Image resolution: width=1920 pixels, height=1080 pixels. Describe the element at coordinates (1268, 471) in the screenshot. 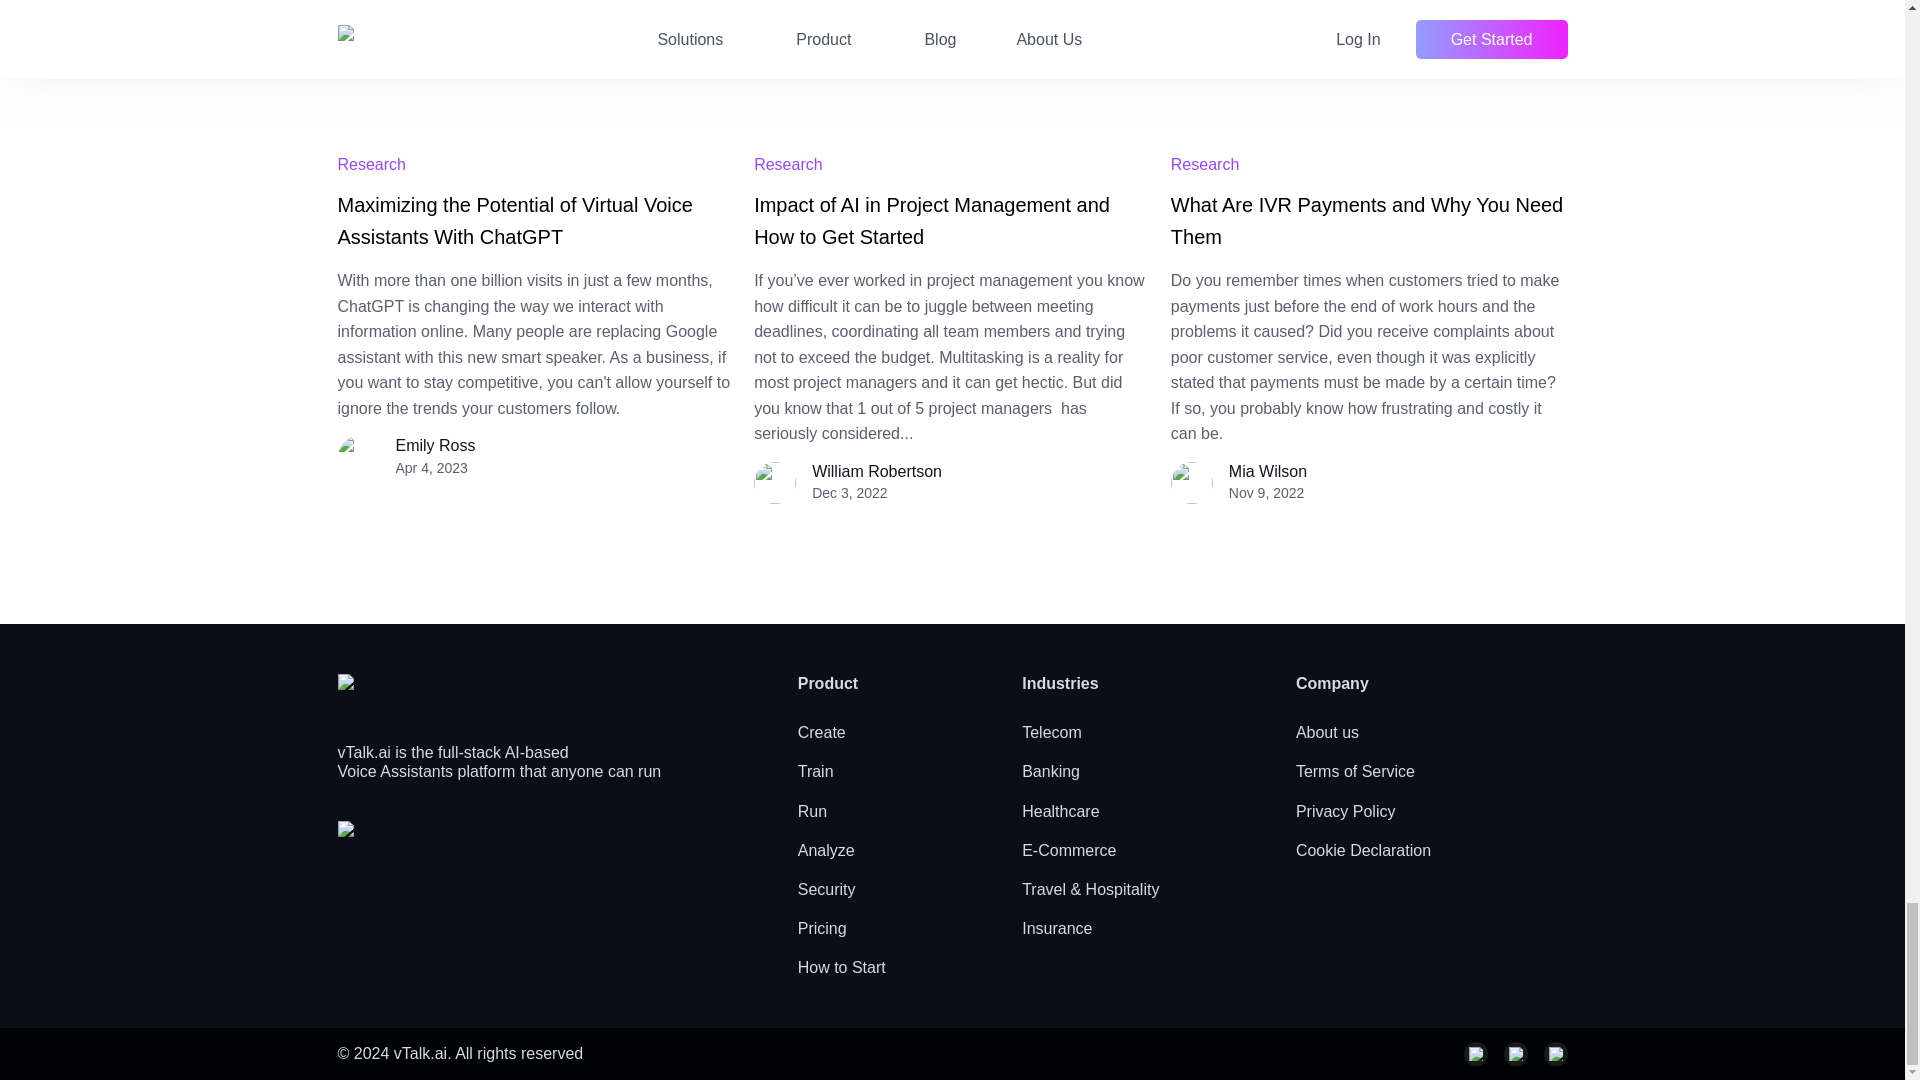

I see `Mia Wilson` at that location.